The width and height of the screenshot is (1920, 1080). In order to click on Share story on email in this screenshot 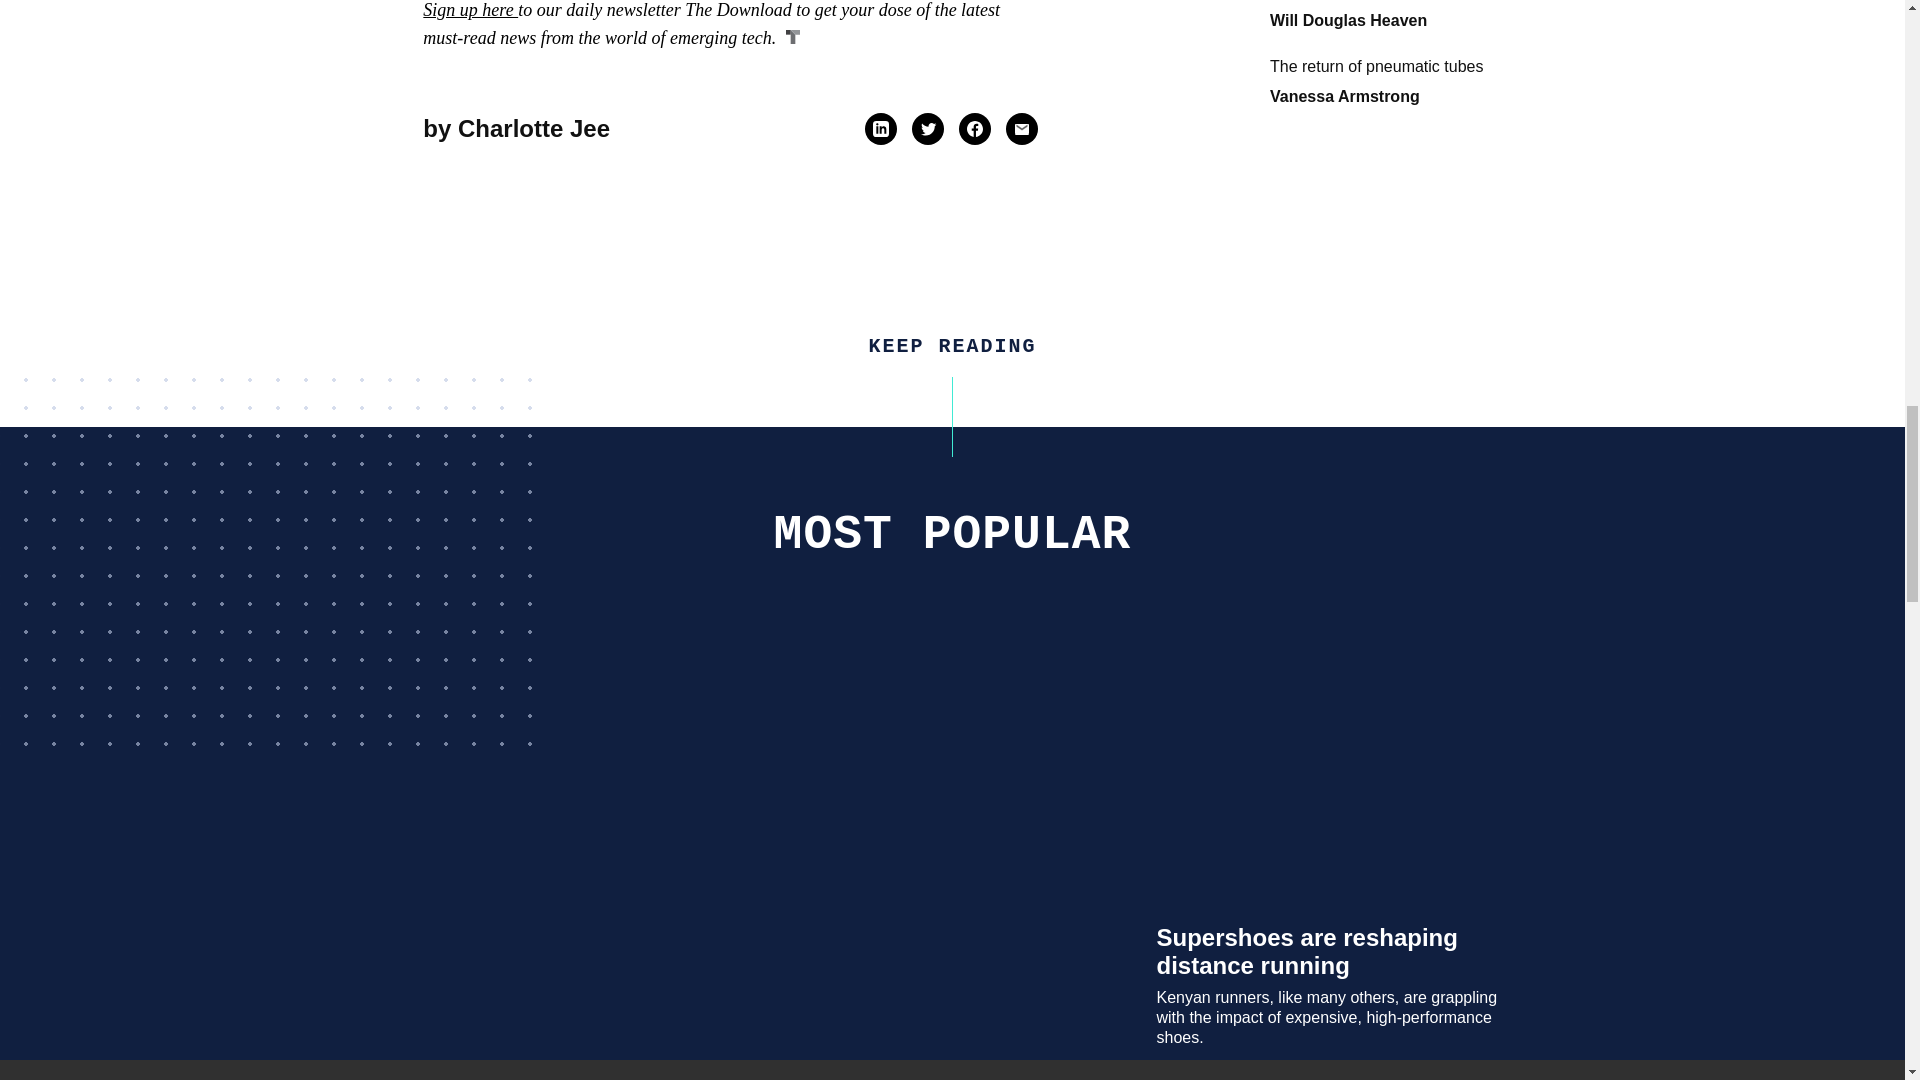, I will do `click(1021, 128)`.